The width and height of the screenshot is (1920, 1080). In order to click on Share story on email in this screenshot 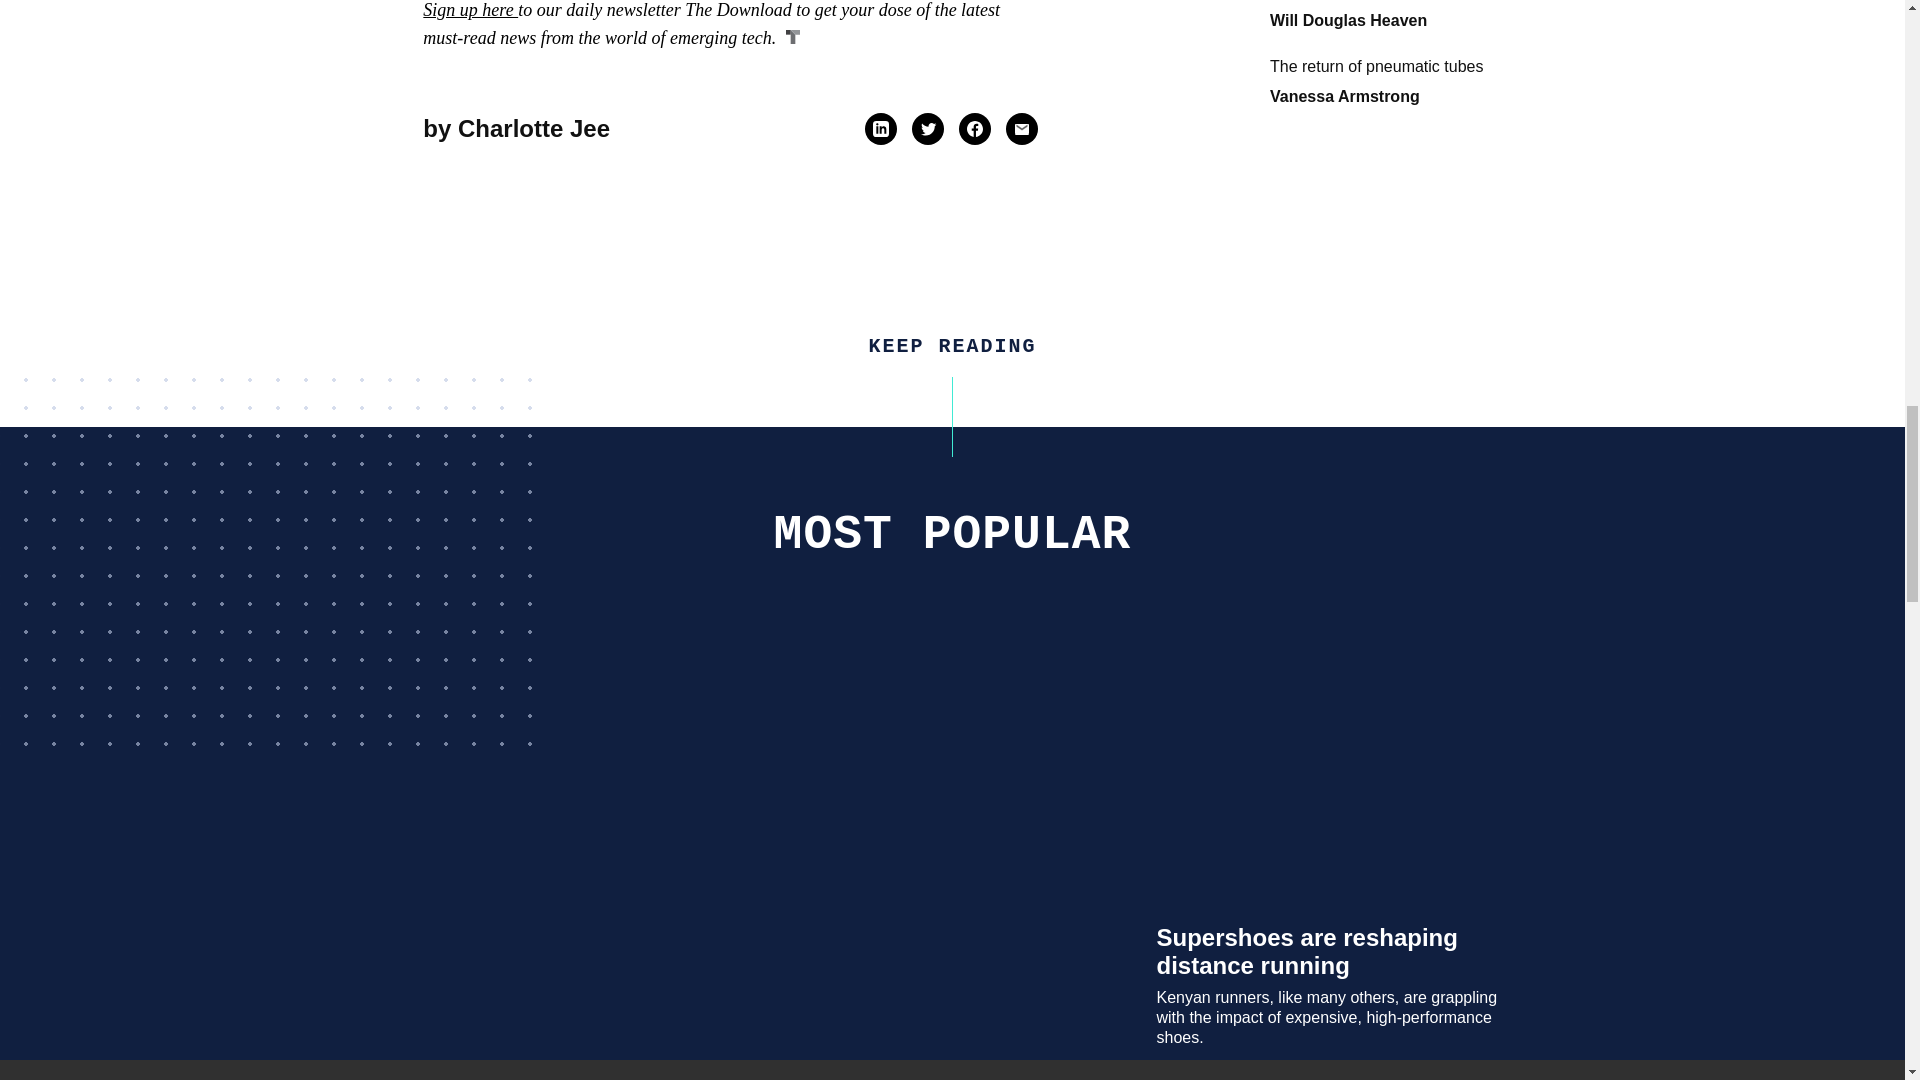, I will do `click(1021, 128)`.